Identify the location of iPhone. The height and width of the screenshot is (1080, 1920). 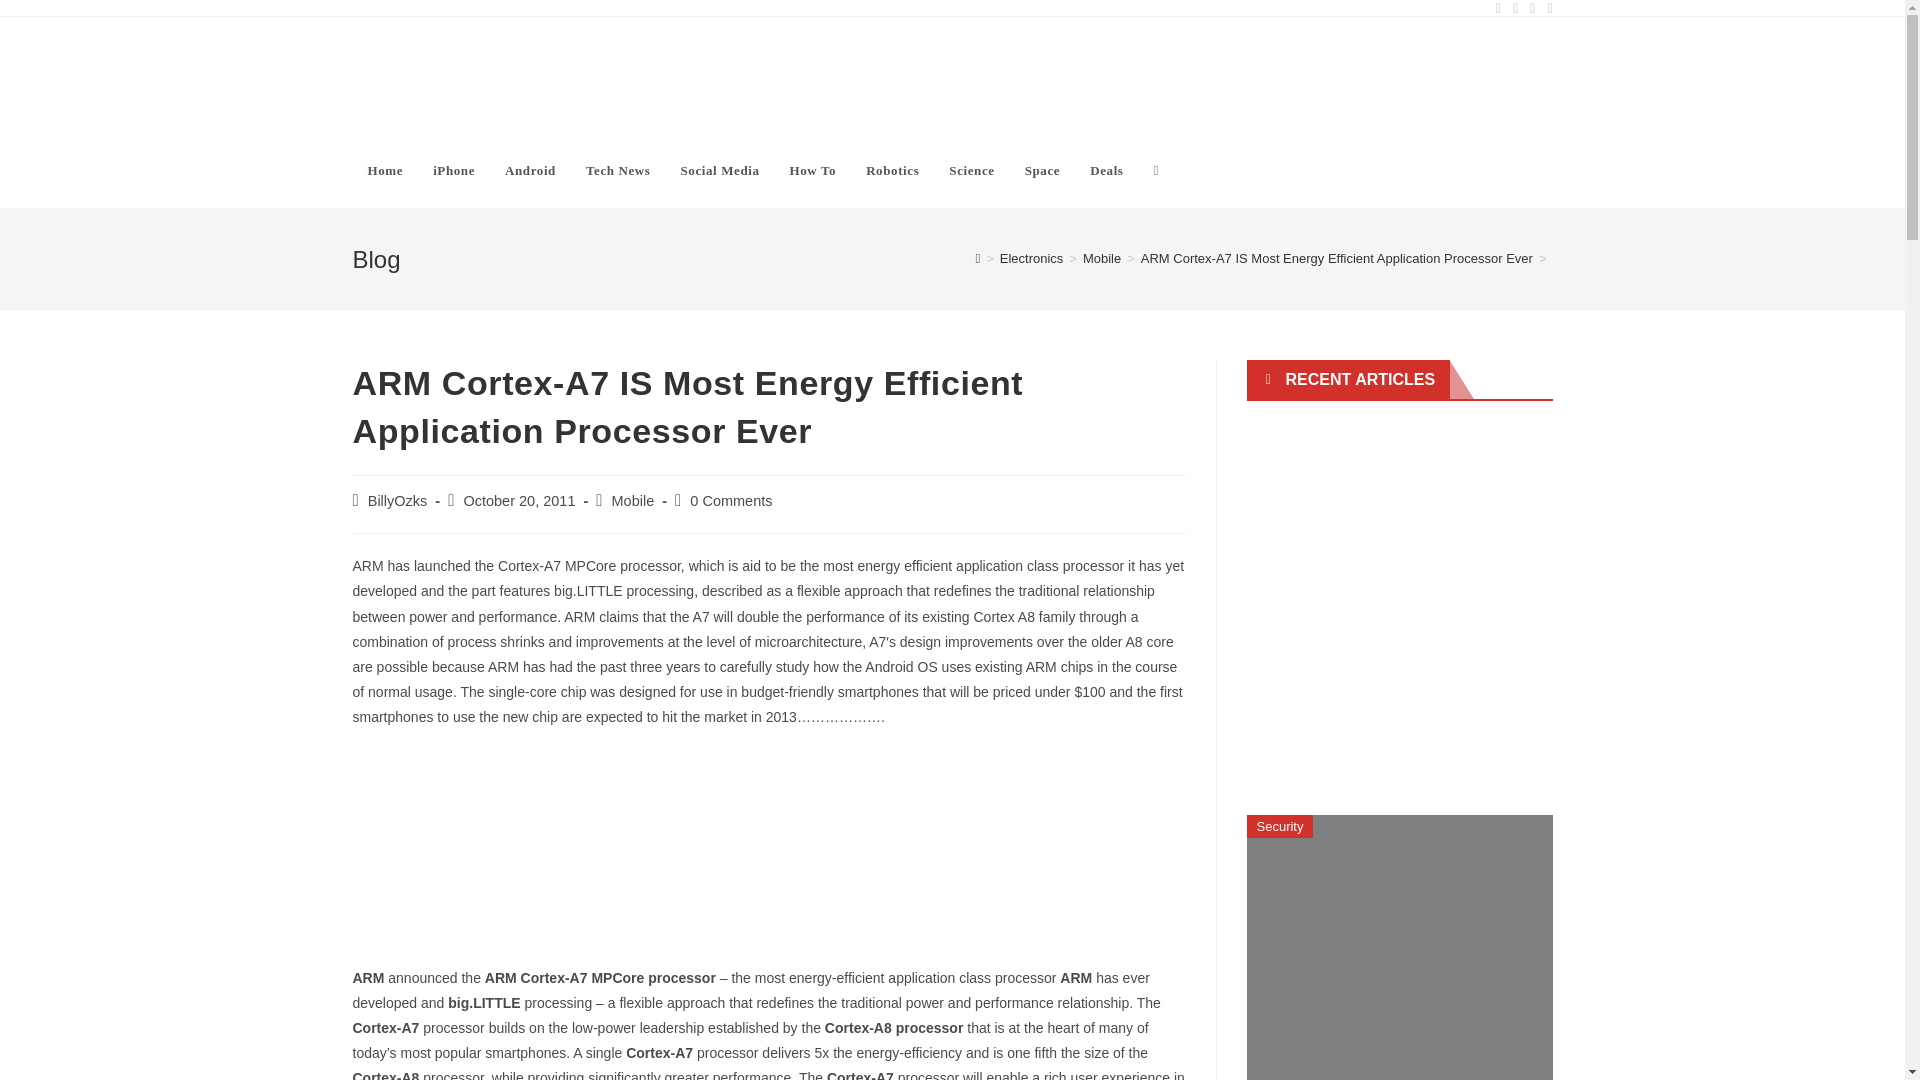
(454, 170).